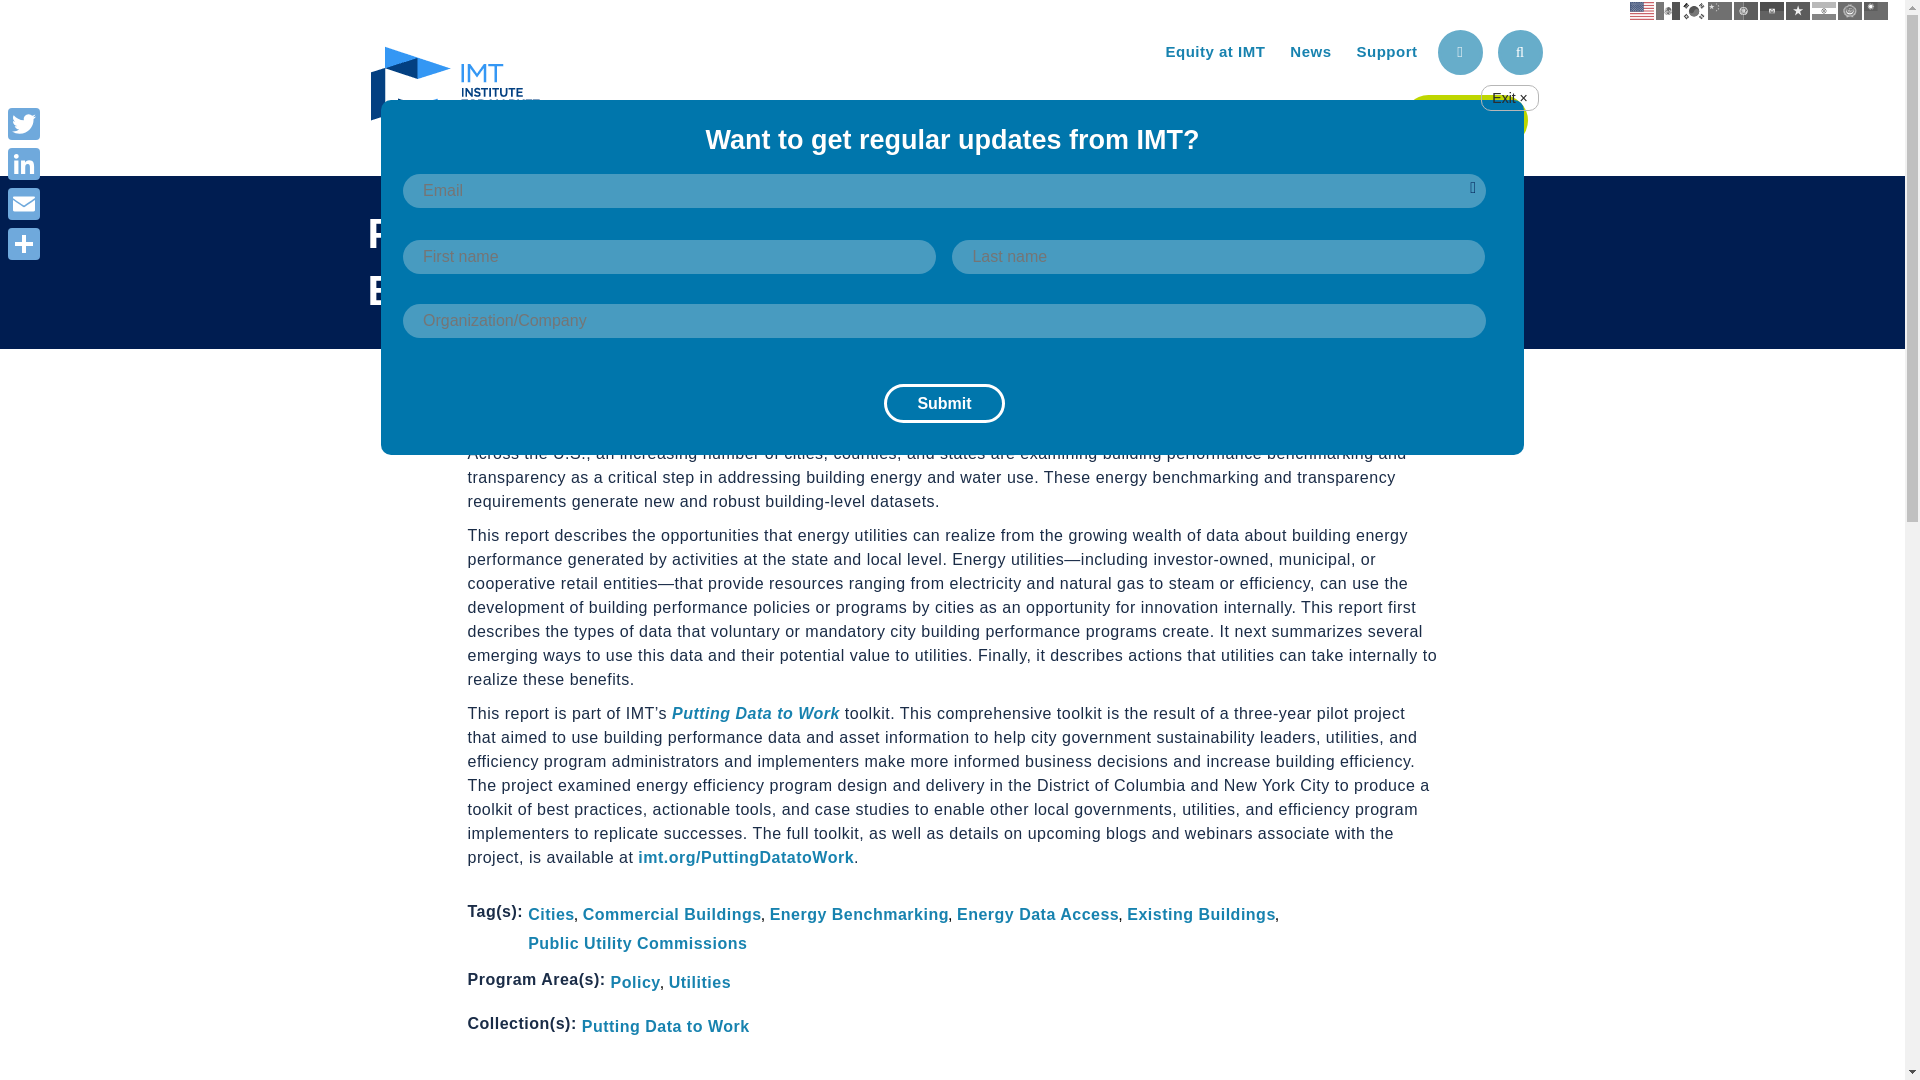 This screenshot has width=1920, height=1080. I want to click on Twitter, so click(24, 123).